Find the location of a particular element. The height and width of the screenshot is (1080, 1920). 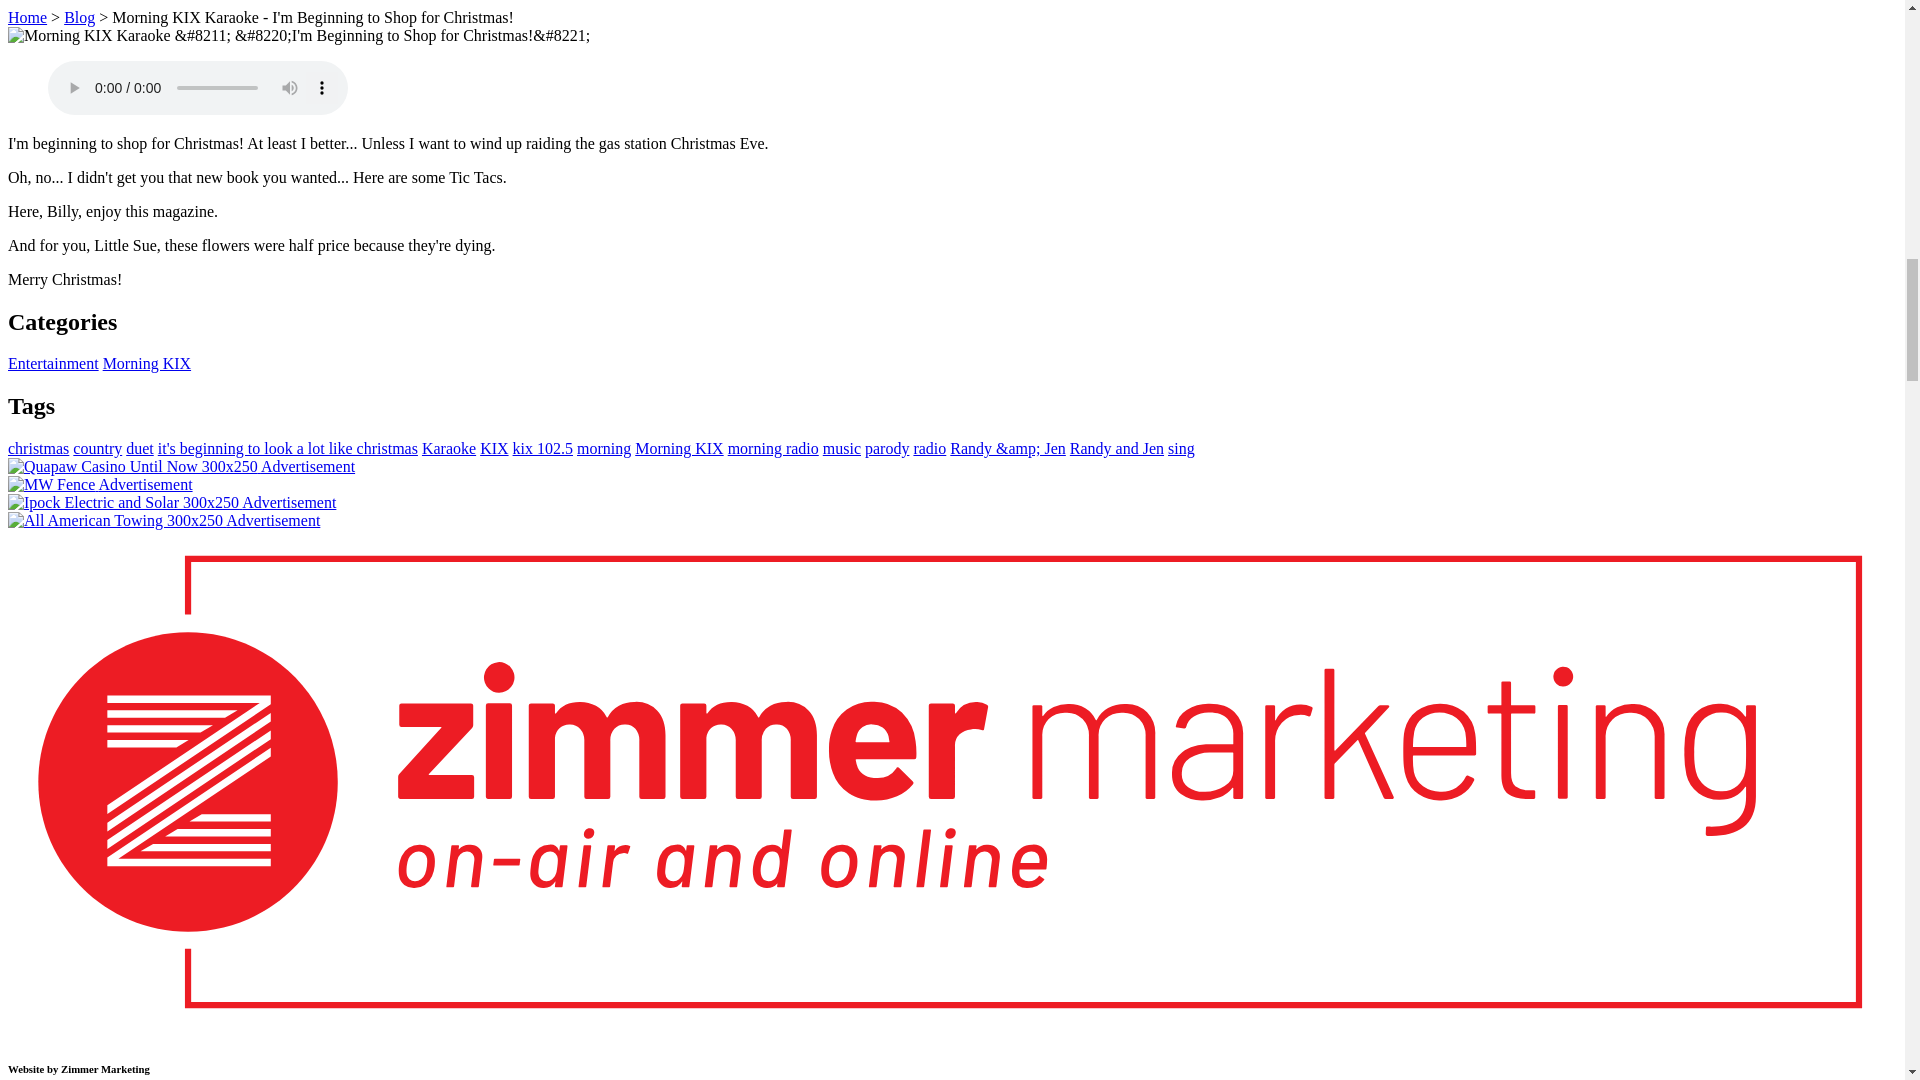

it's beginning to look a lot like christmas is located at coordinates (288, 448).